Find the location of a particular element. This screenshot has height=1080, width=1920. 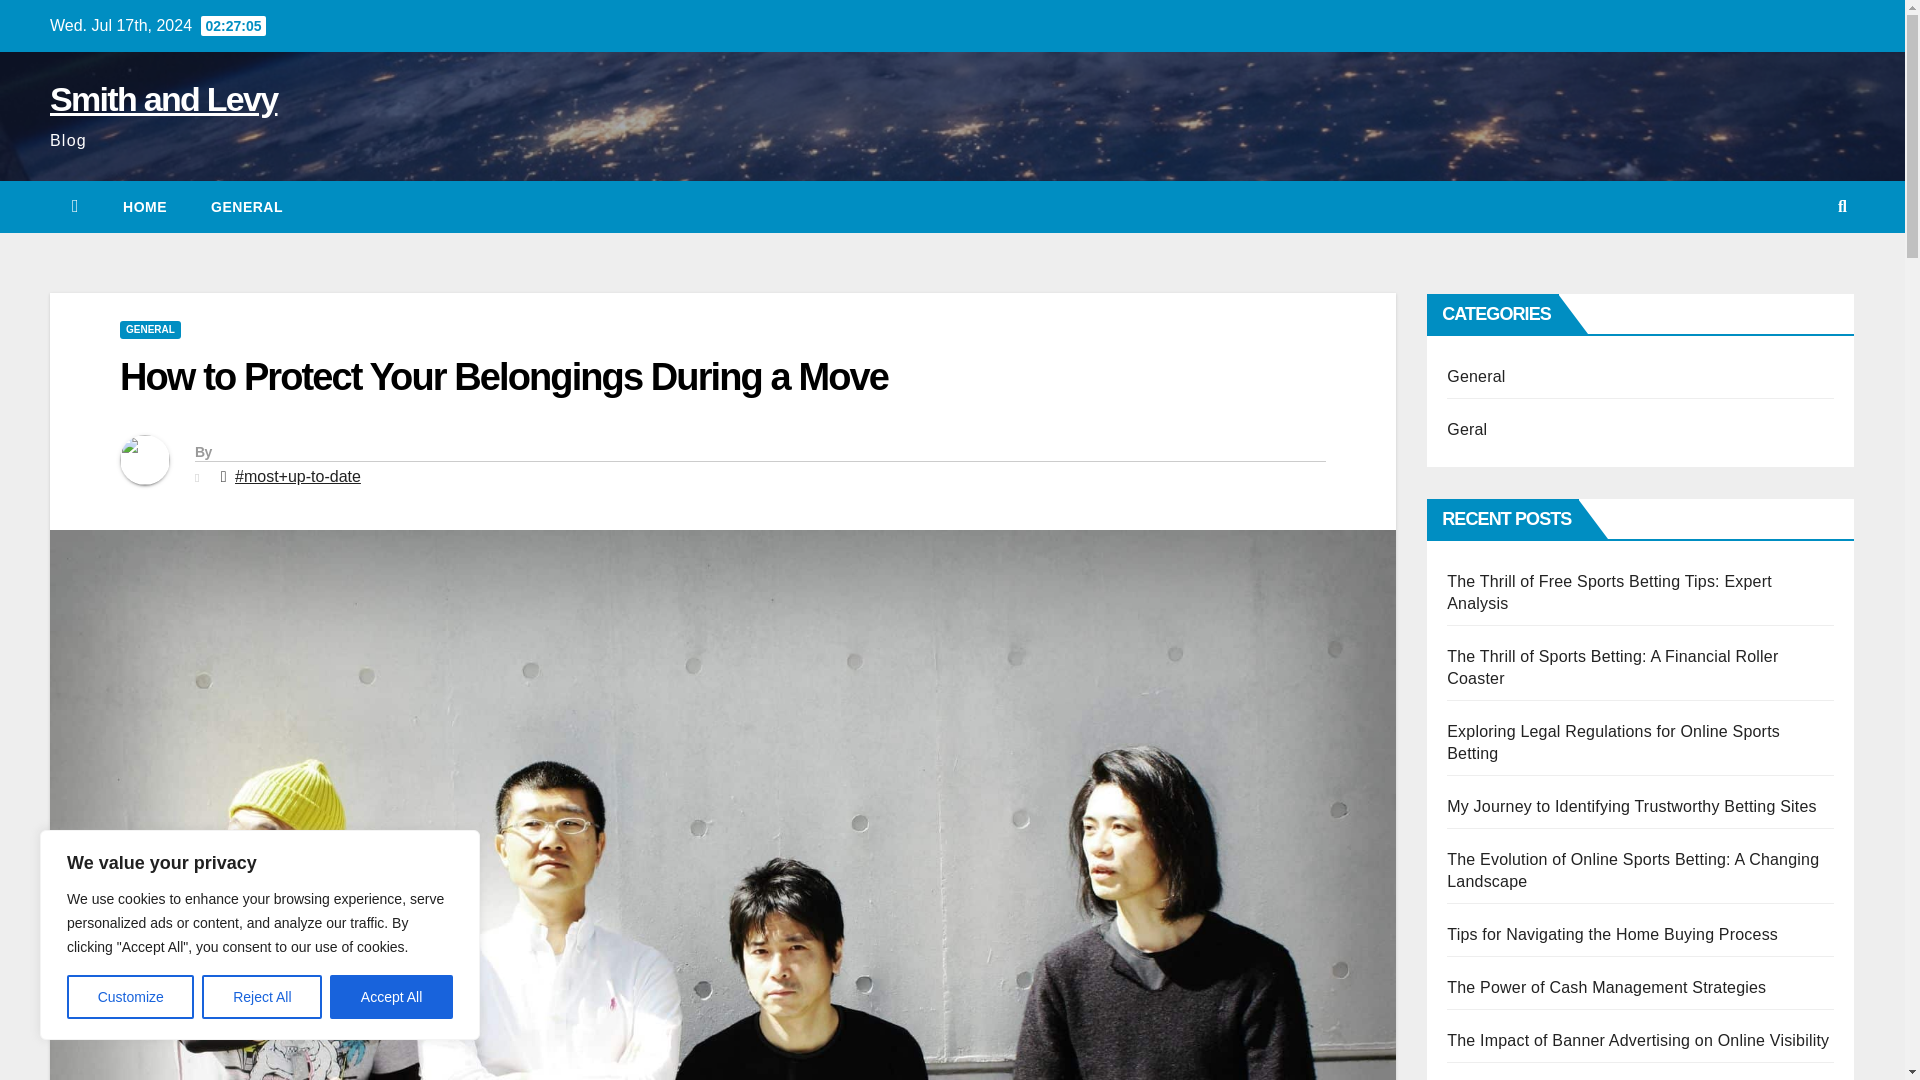

Accept All is located at coordinates (392, 997).